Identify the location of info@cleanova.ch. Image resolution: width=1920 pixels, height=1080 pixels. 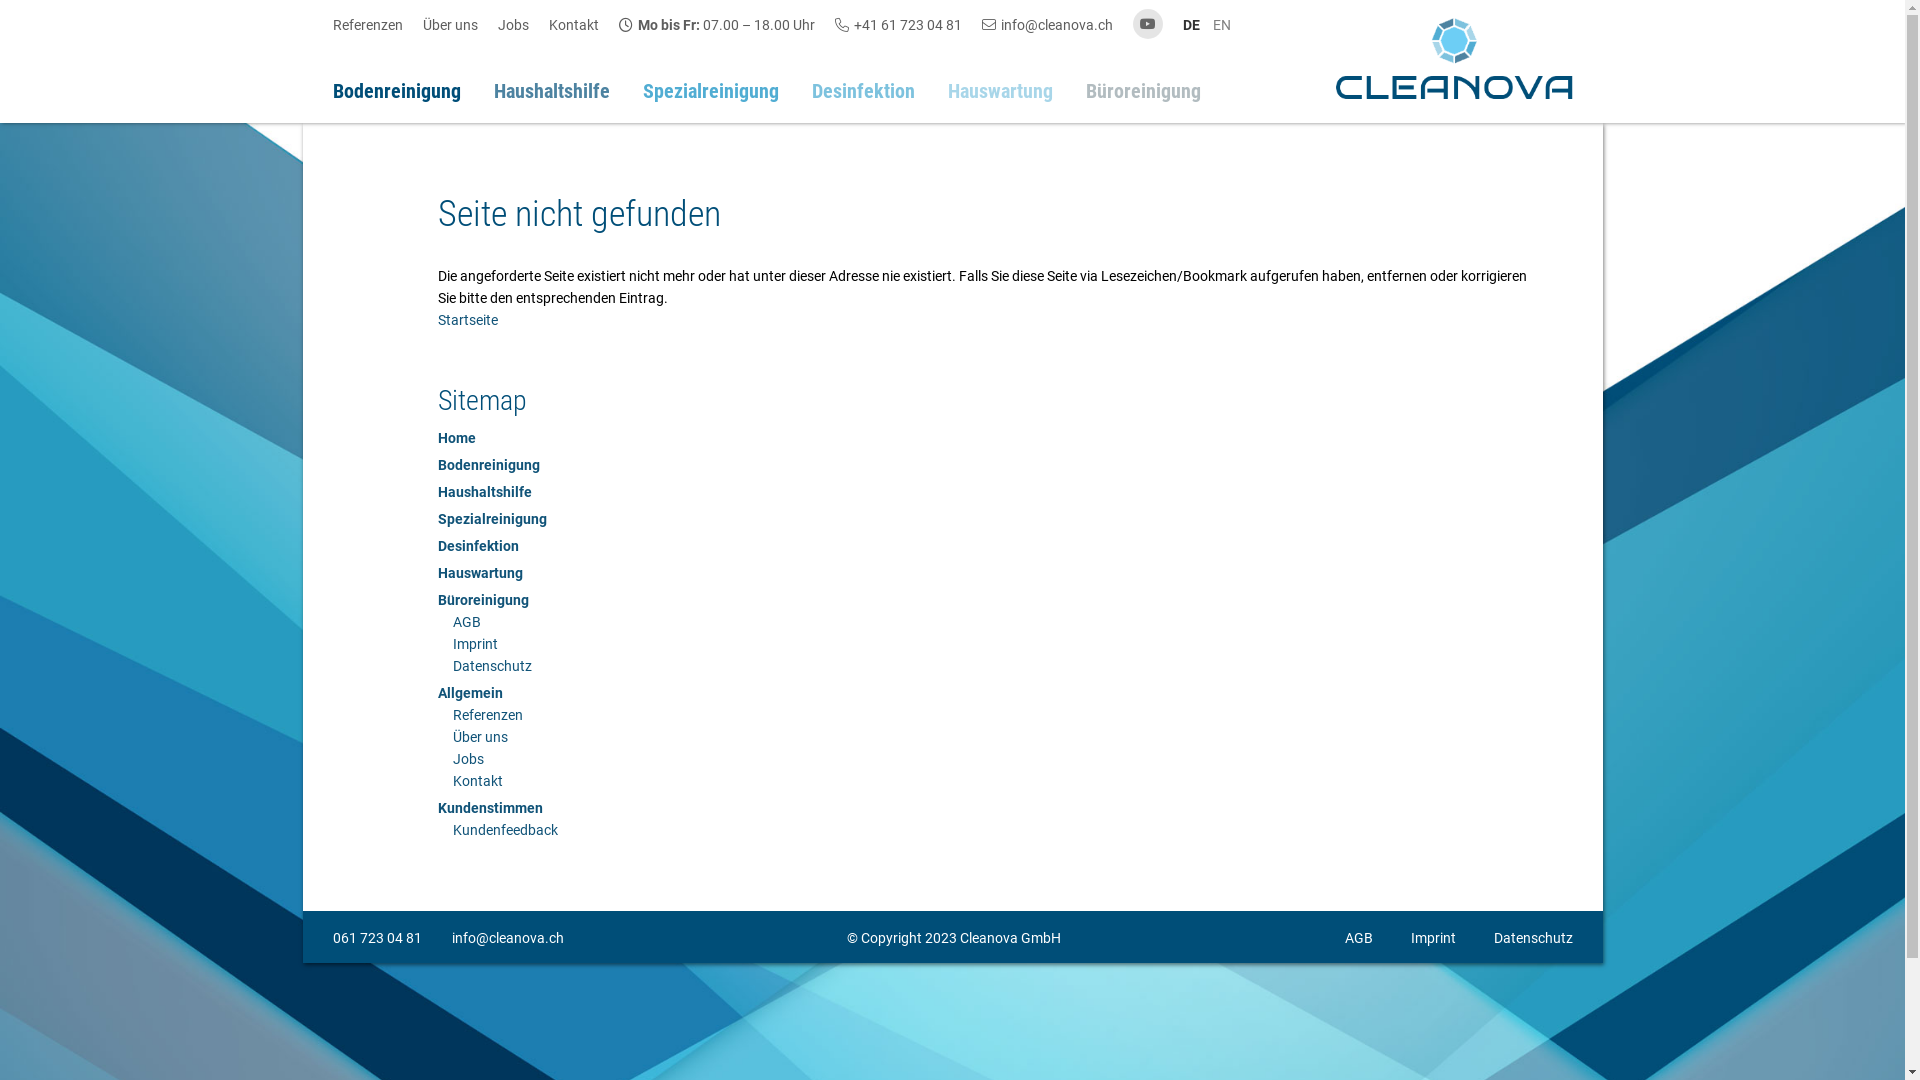
(1056, 25).